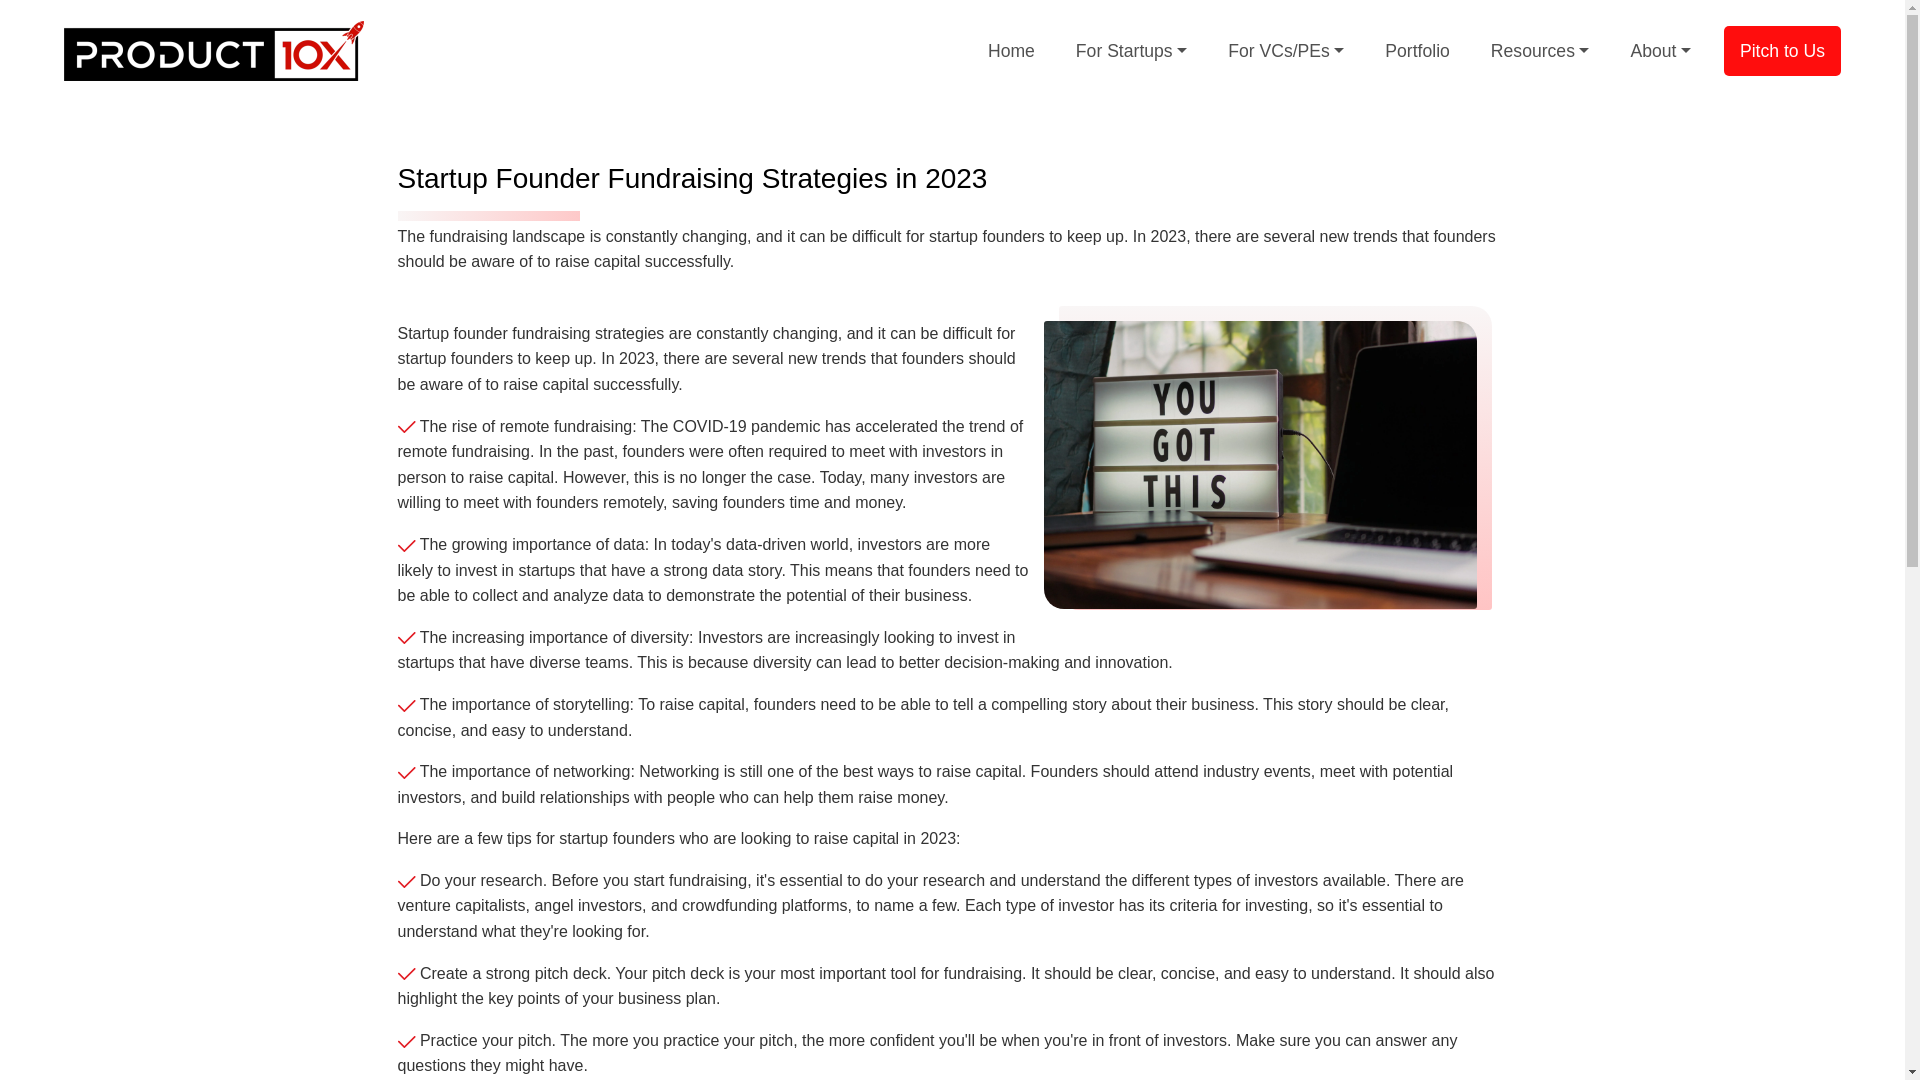 The image size is (1920, 1080). I want to click on About, so click(1660, 50).